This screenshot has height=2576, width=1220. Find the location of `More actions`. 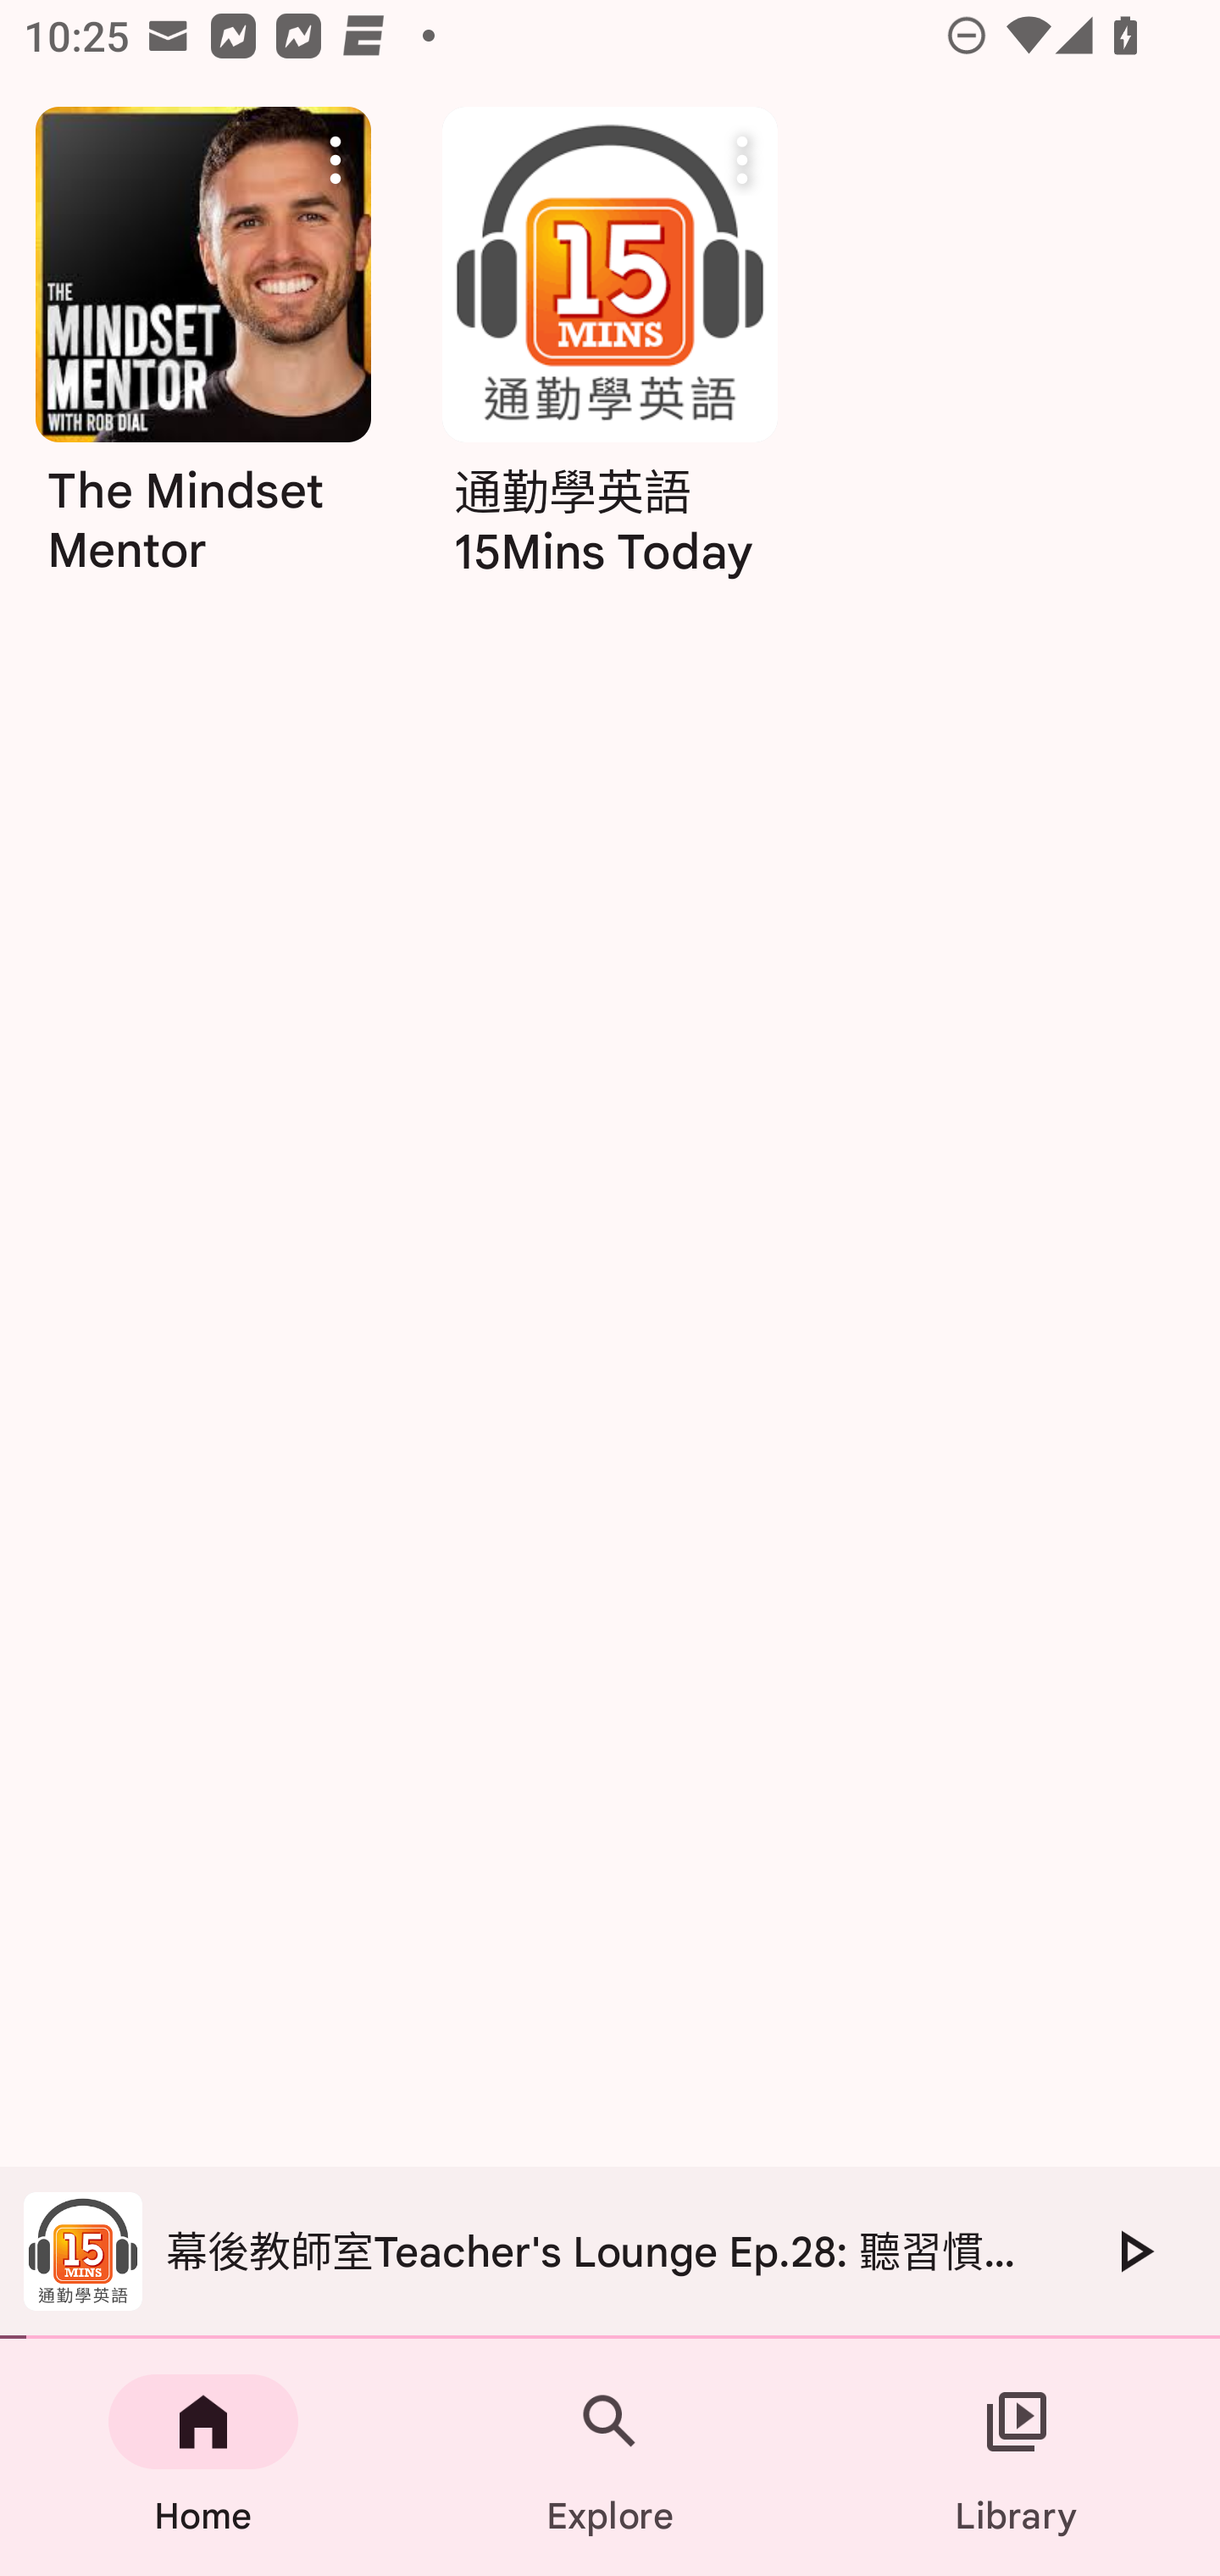

More actions is located at coordinates (742, 159).